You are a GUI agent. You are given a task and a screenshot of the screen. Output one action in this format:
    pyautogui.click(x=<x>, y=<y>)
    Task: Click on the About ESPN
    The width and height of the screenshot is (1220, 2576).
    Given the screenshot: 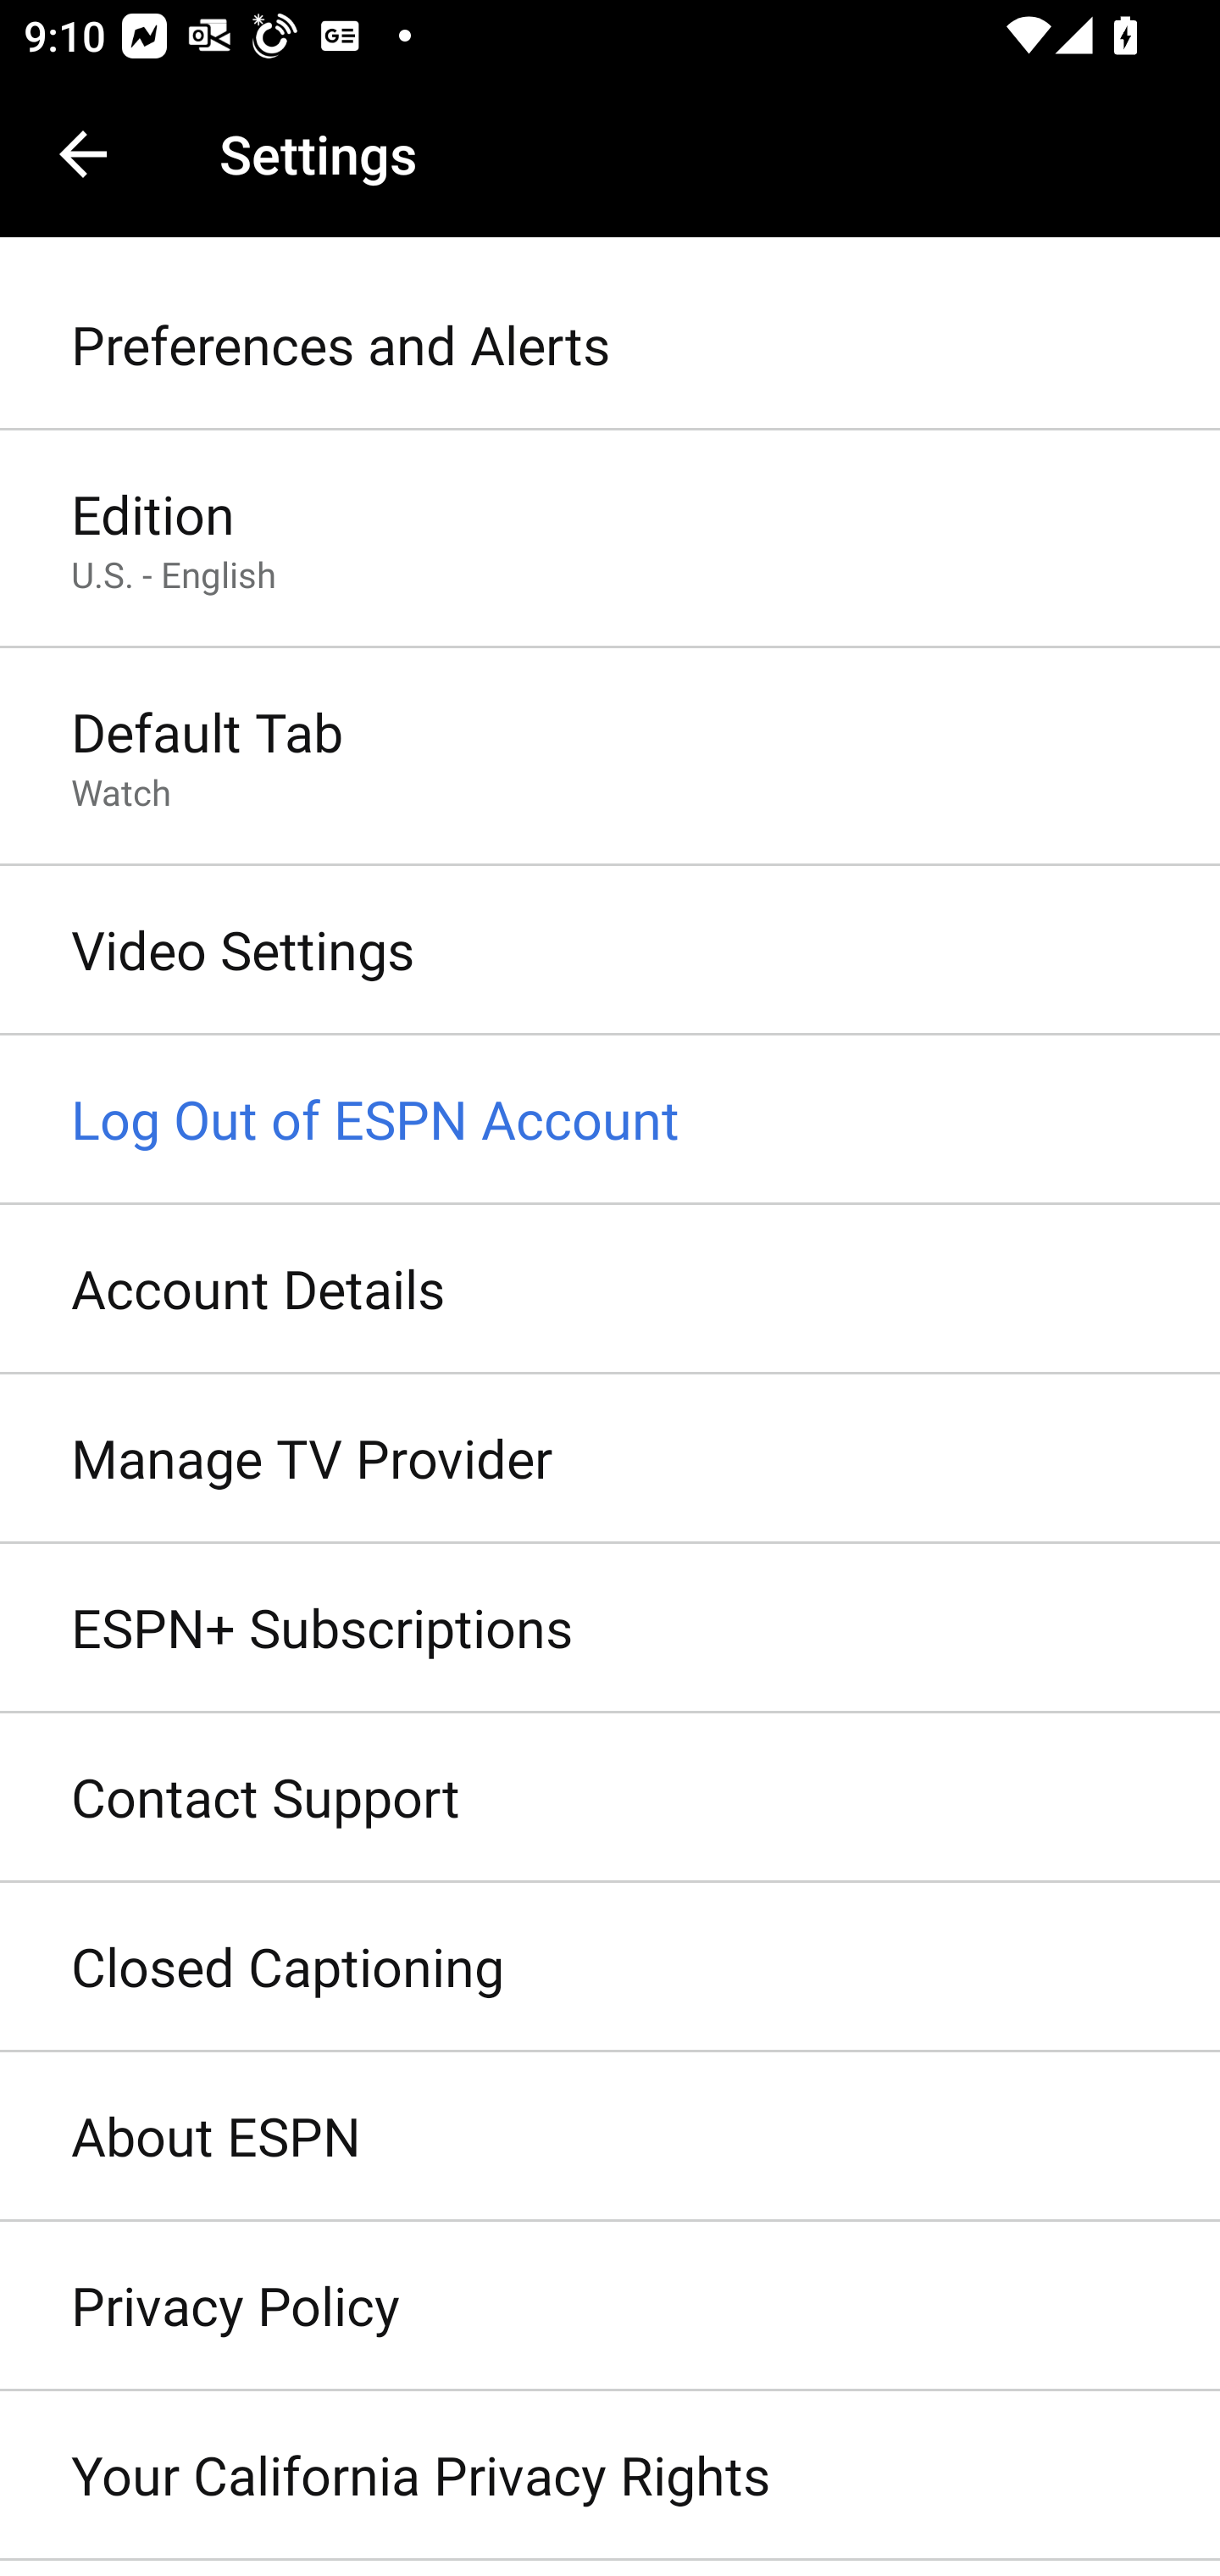 What is the action you would take?
    pyautogui.click(x=610, y=2137)
    